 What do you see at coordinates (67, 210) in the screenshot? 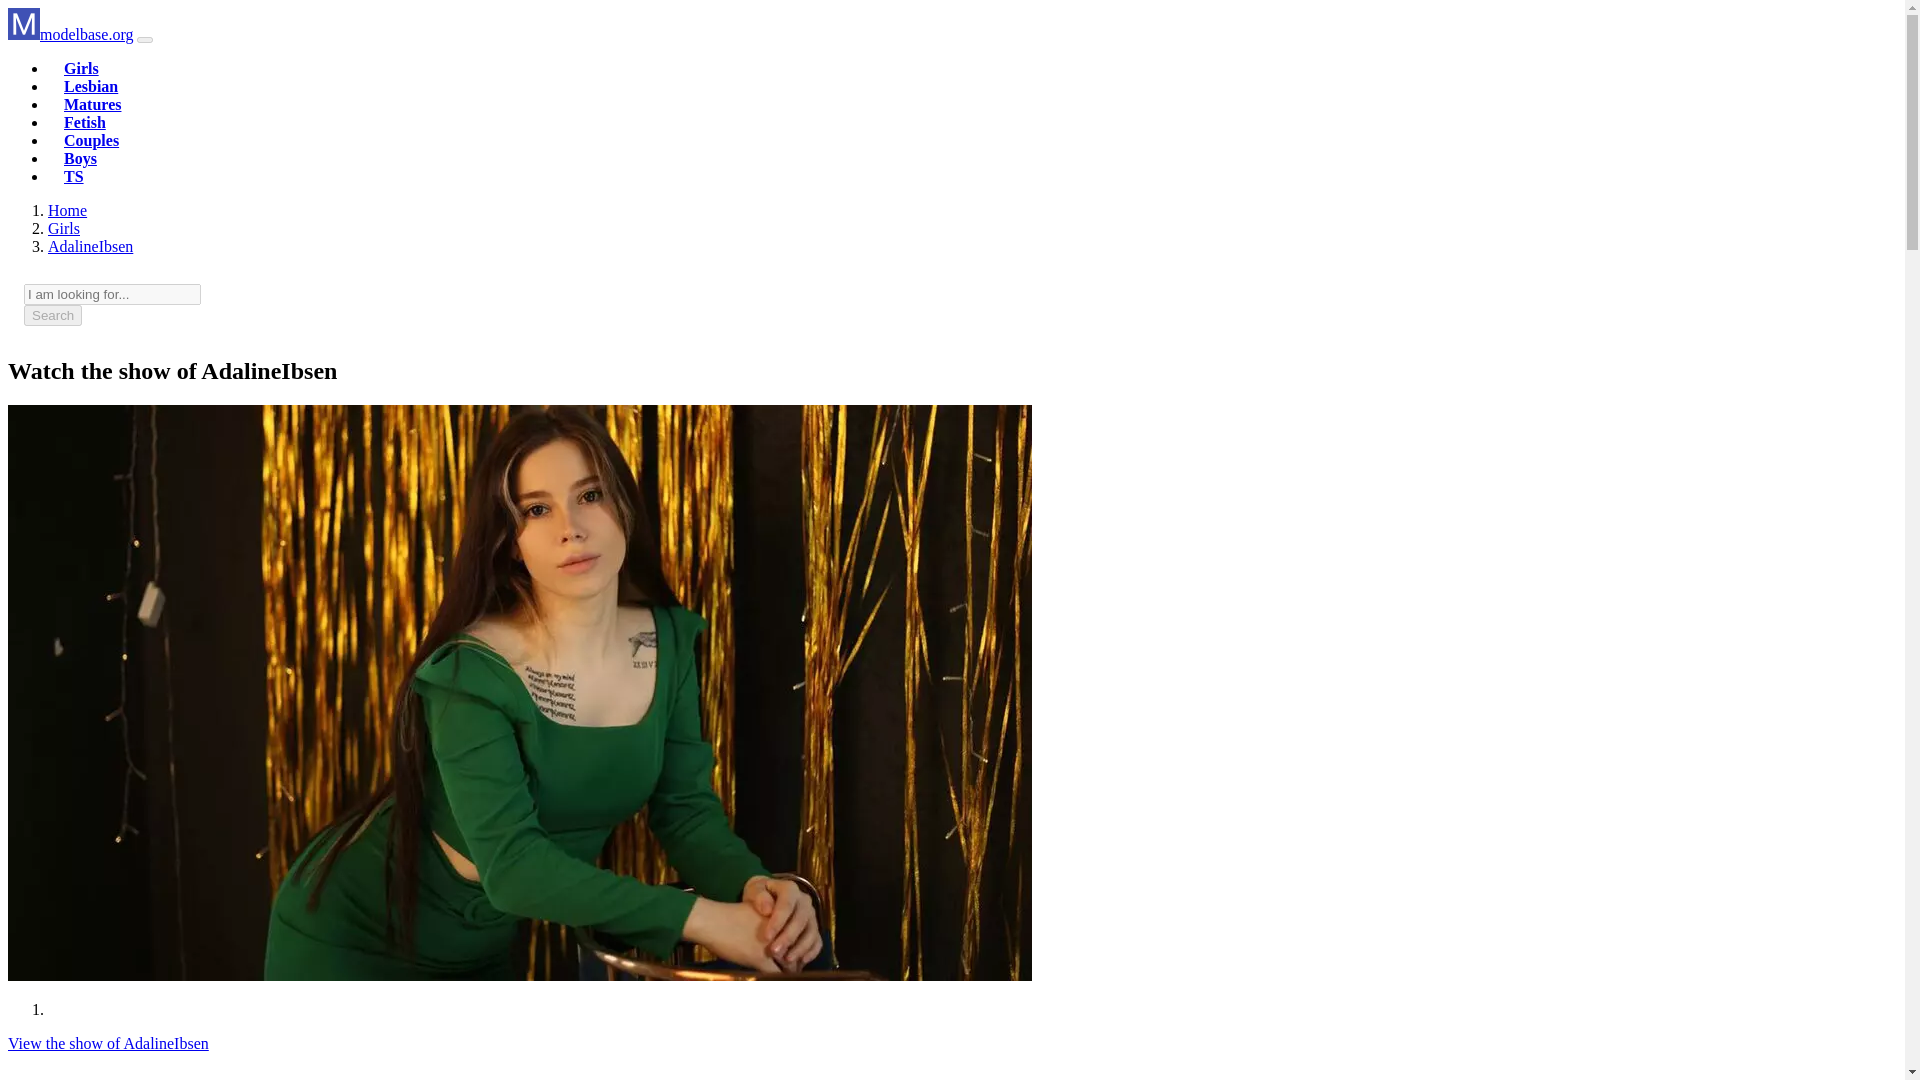
I see `modelbase.org` at bounding box center [67, 210].